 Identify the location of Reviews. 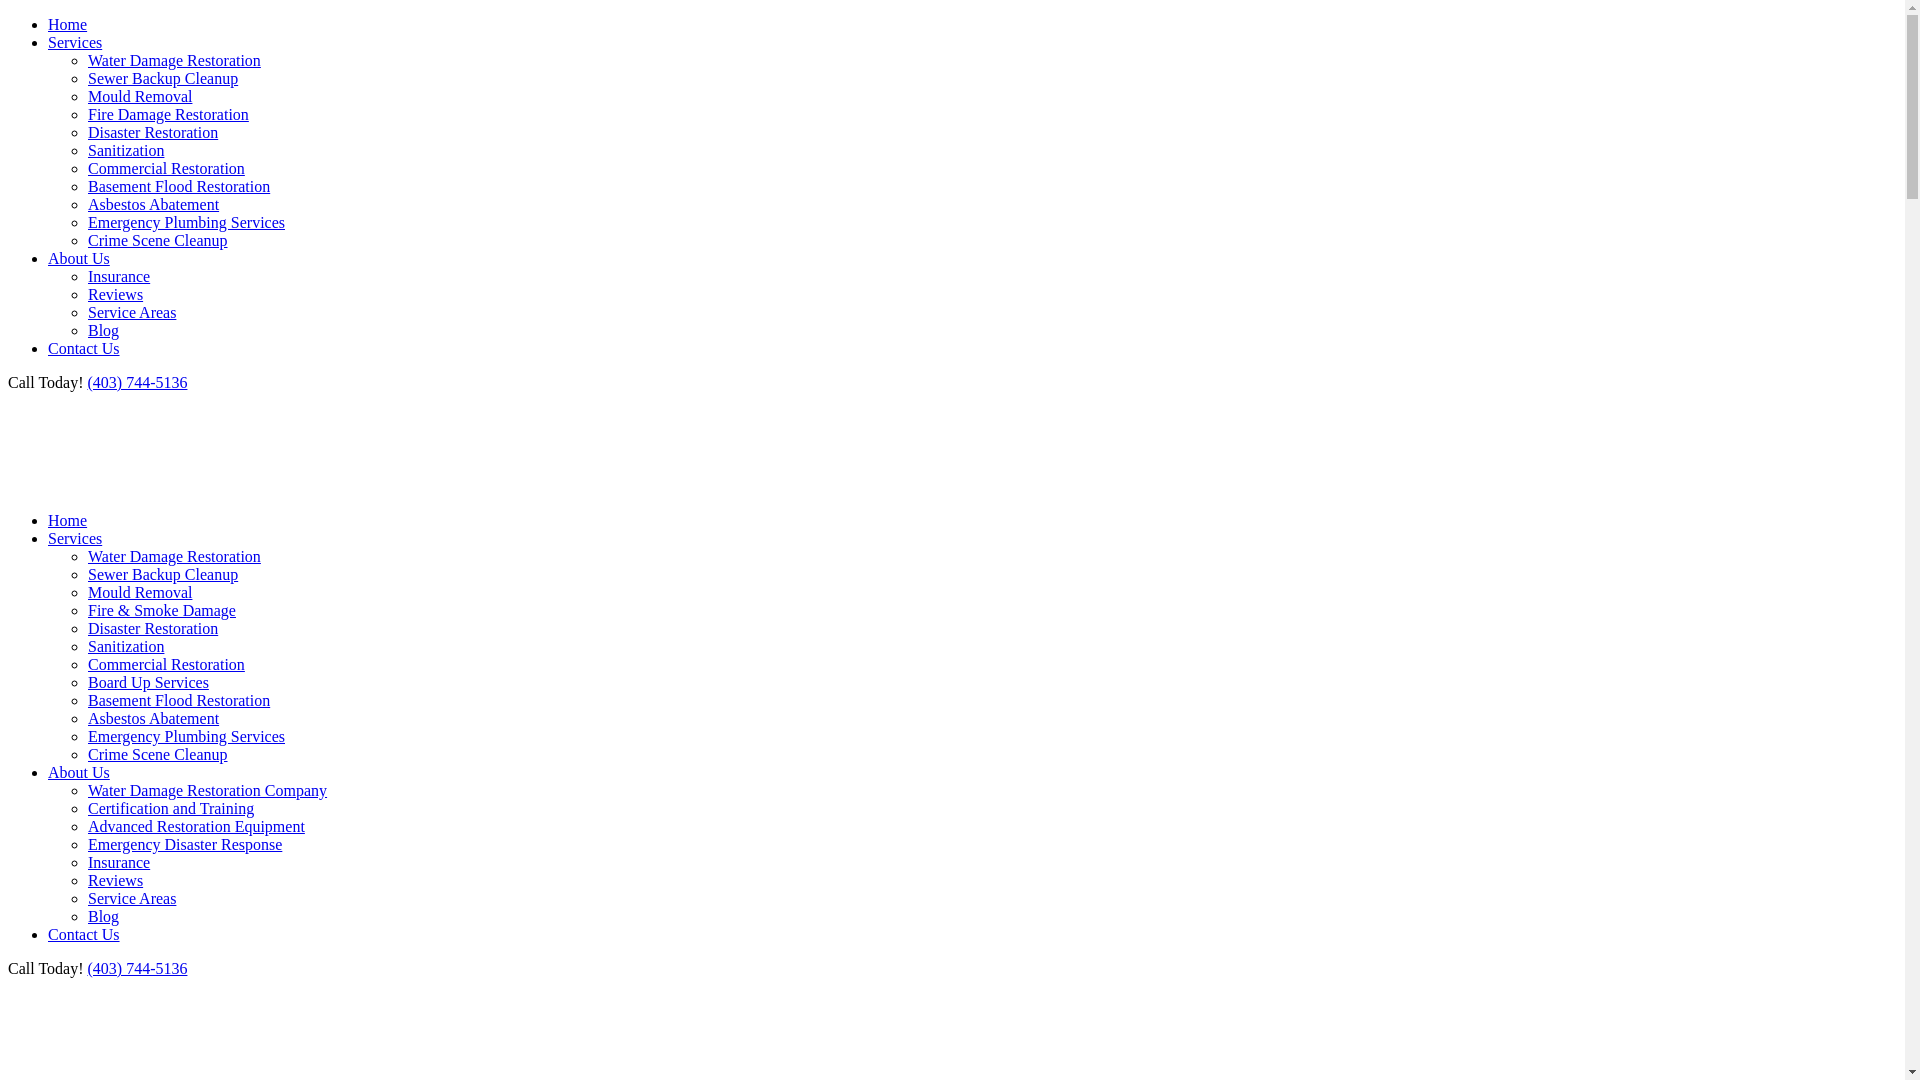
(116, 294).